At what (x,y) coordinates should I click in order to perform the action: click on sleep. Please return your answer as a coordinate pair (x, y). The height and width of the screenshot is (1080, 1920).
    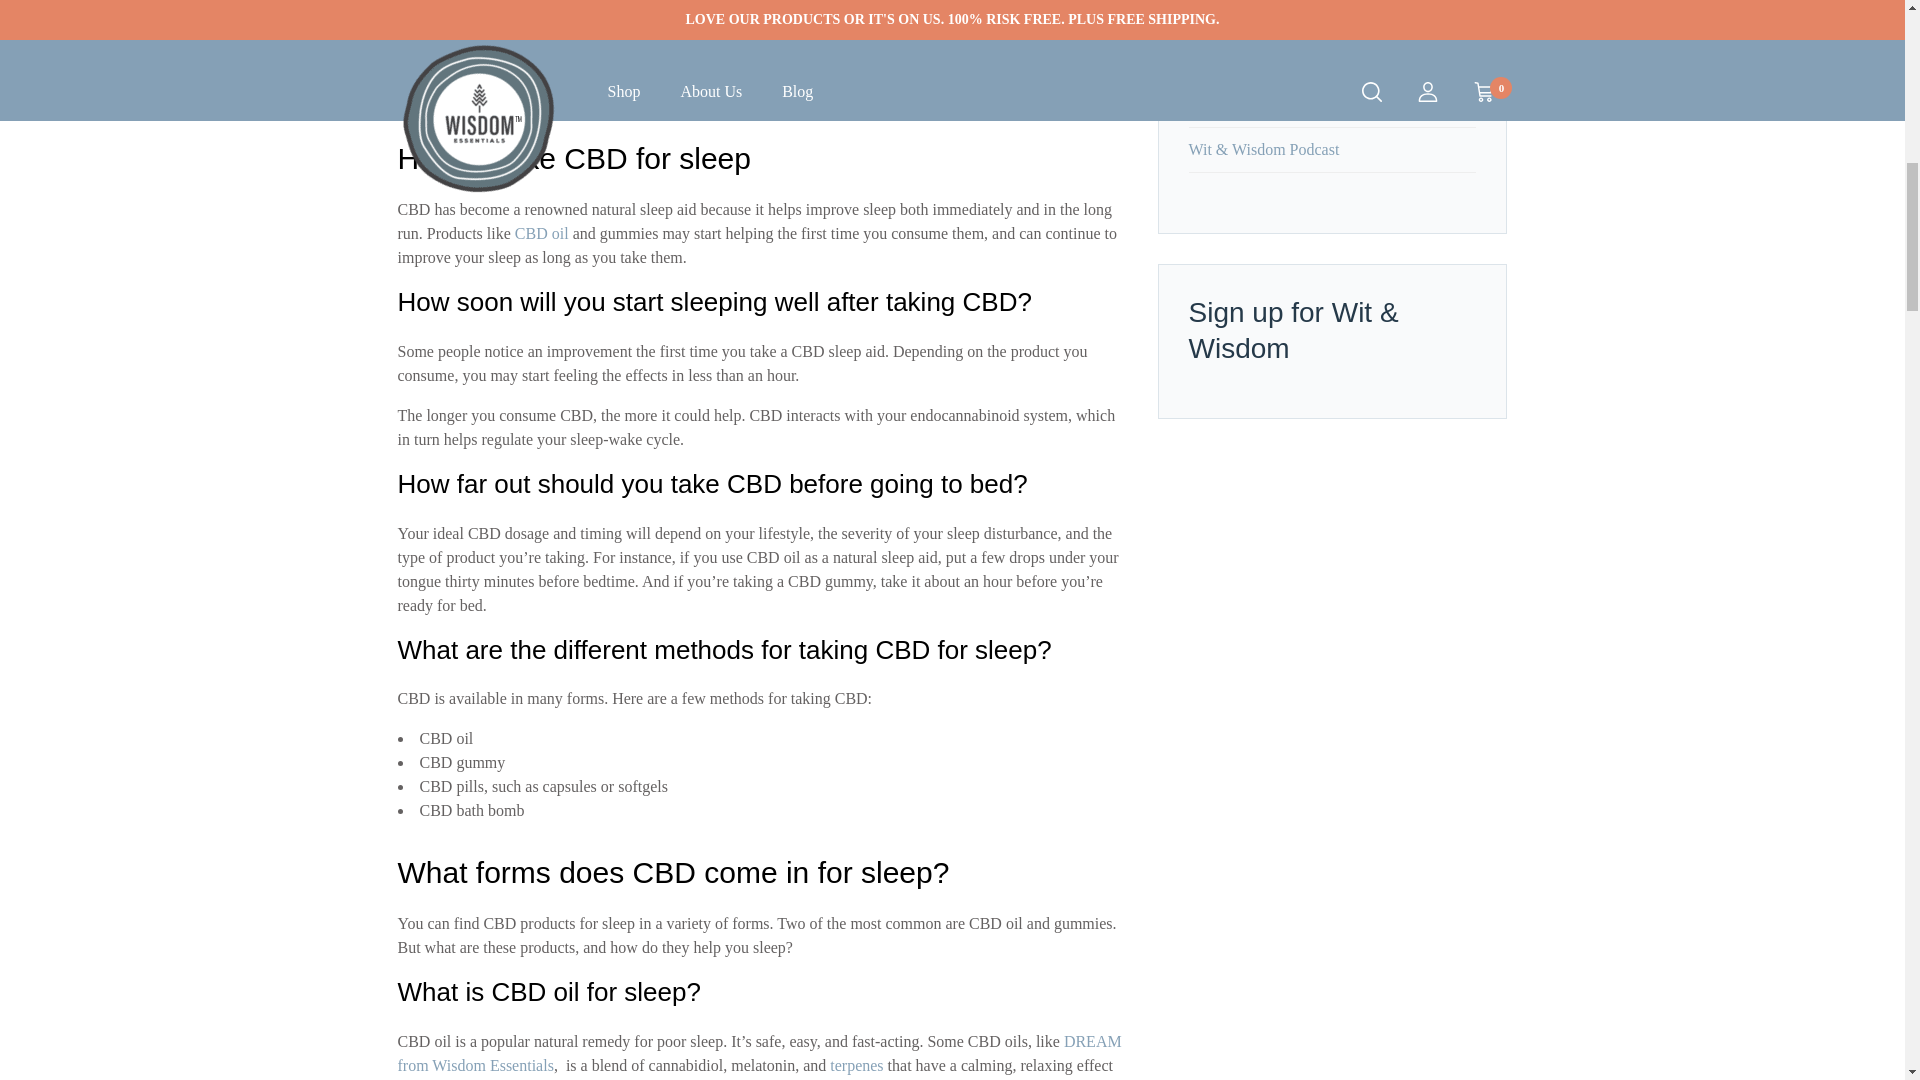
    Looking at the image, I should click on (472, 110).